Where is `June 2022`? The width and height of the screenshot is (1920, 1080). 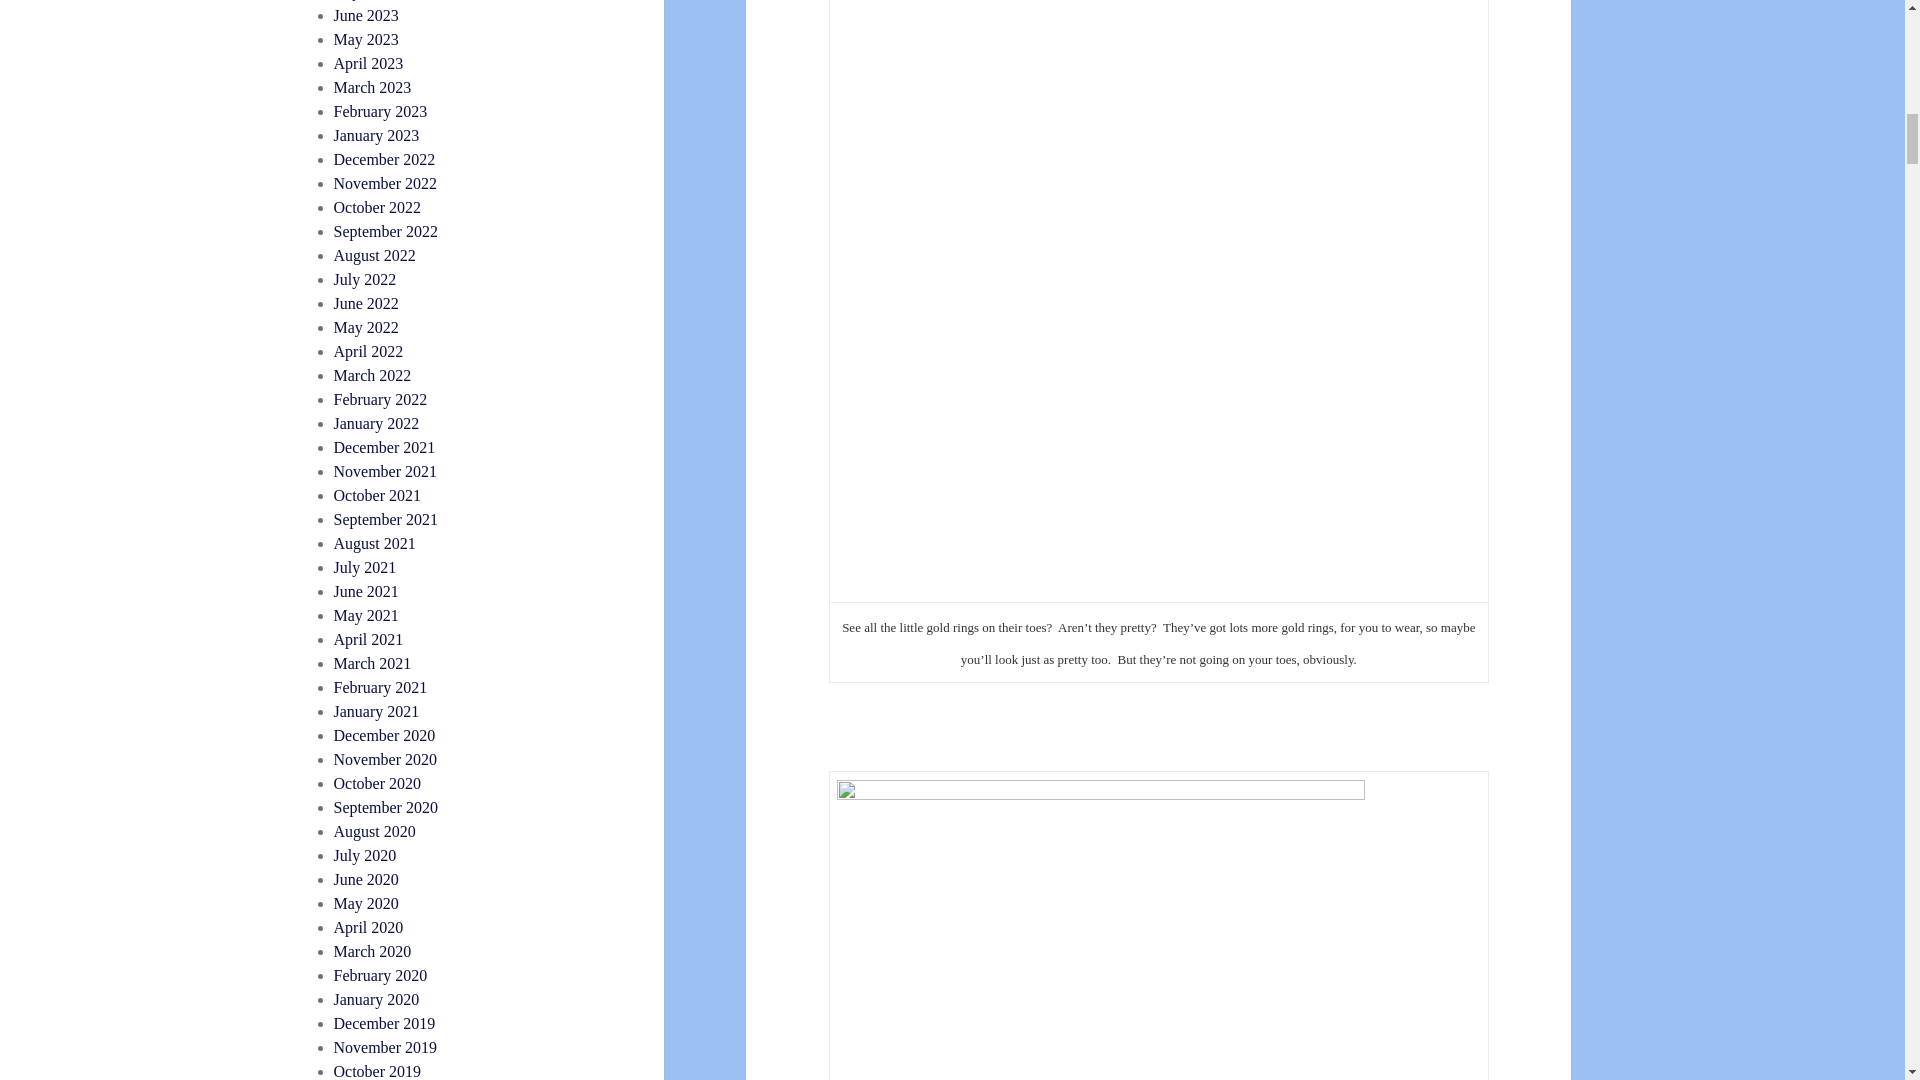
June 2022 is located at coordinates (366, 303).